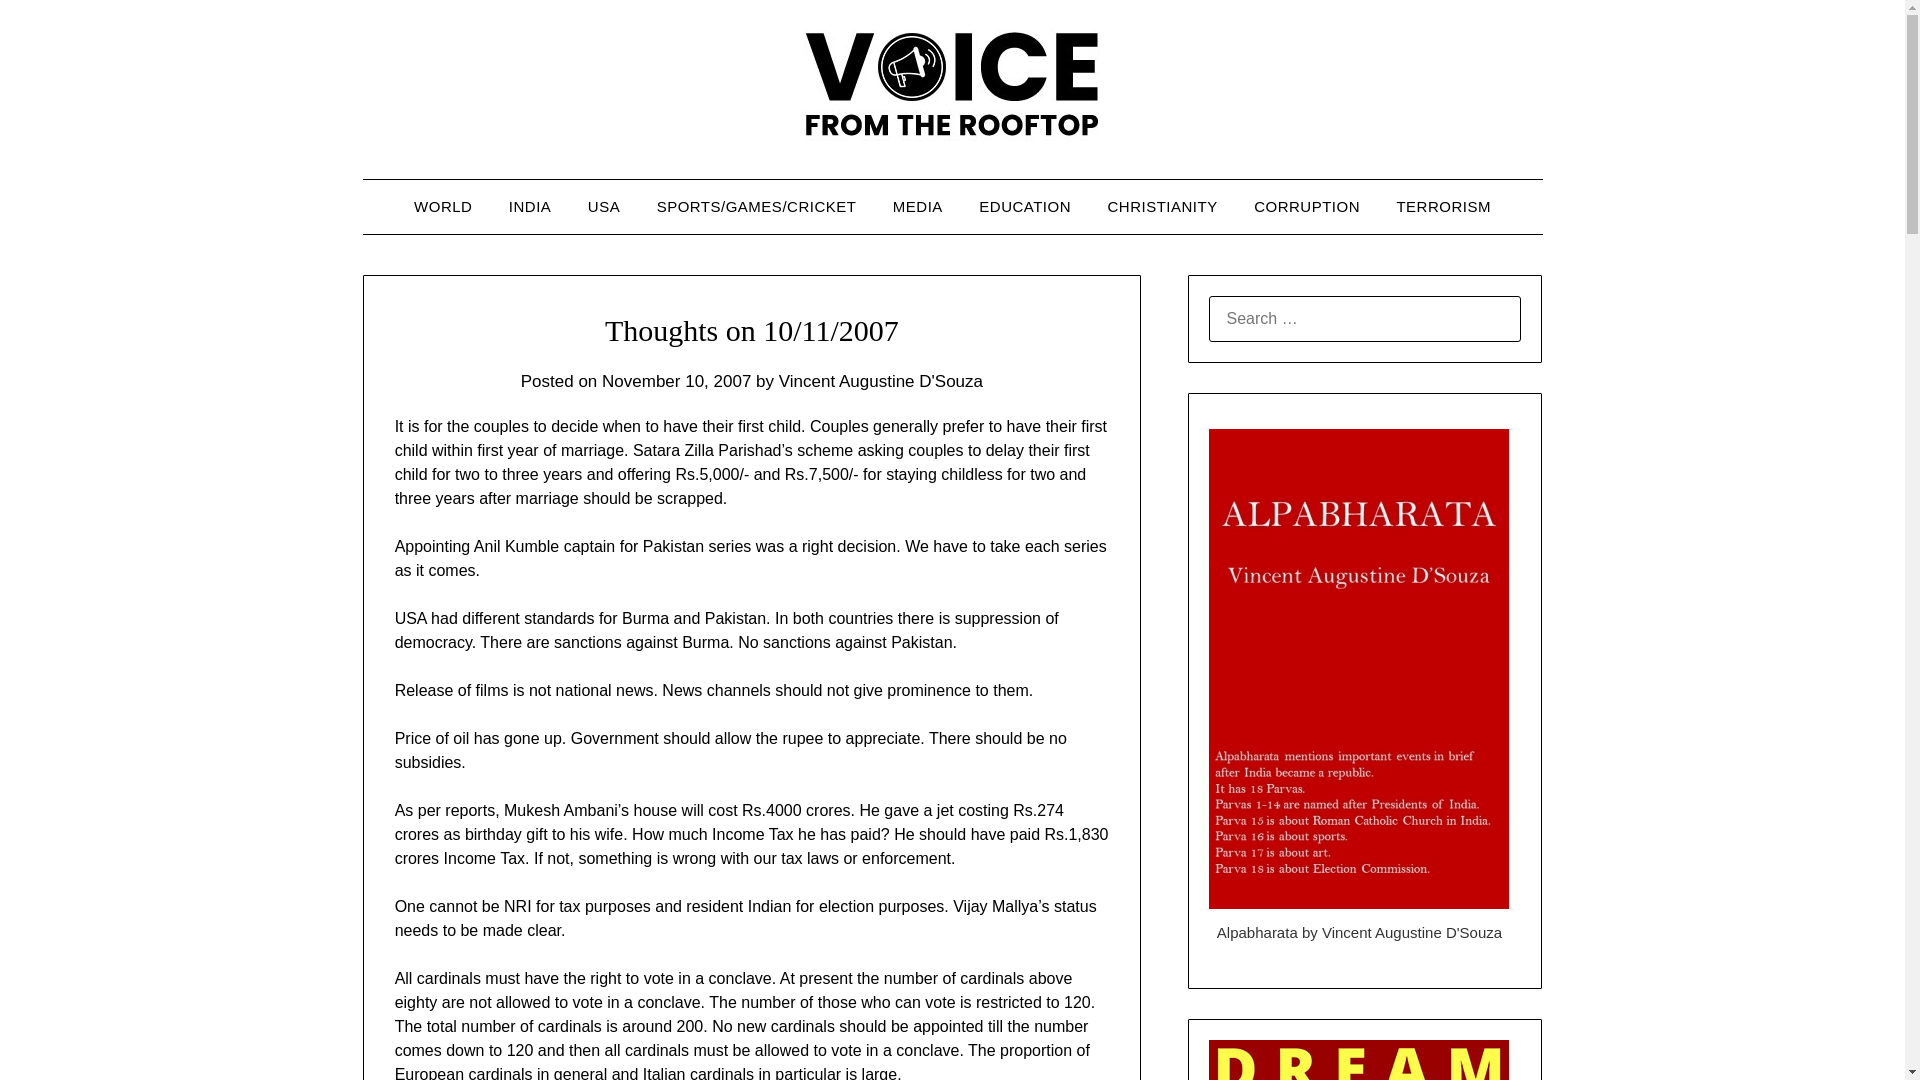 Image resolution: width=1920 pixels, height=1080 pixels. What do you see at coordinates (1024, 207) in the screenshot?
I see `Blog posts on education` at bounding box center [1024, 207].